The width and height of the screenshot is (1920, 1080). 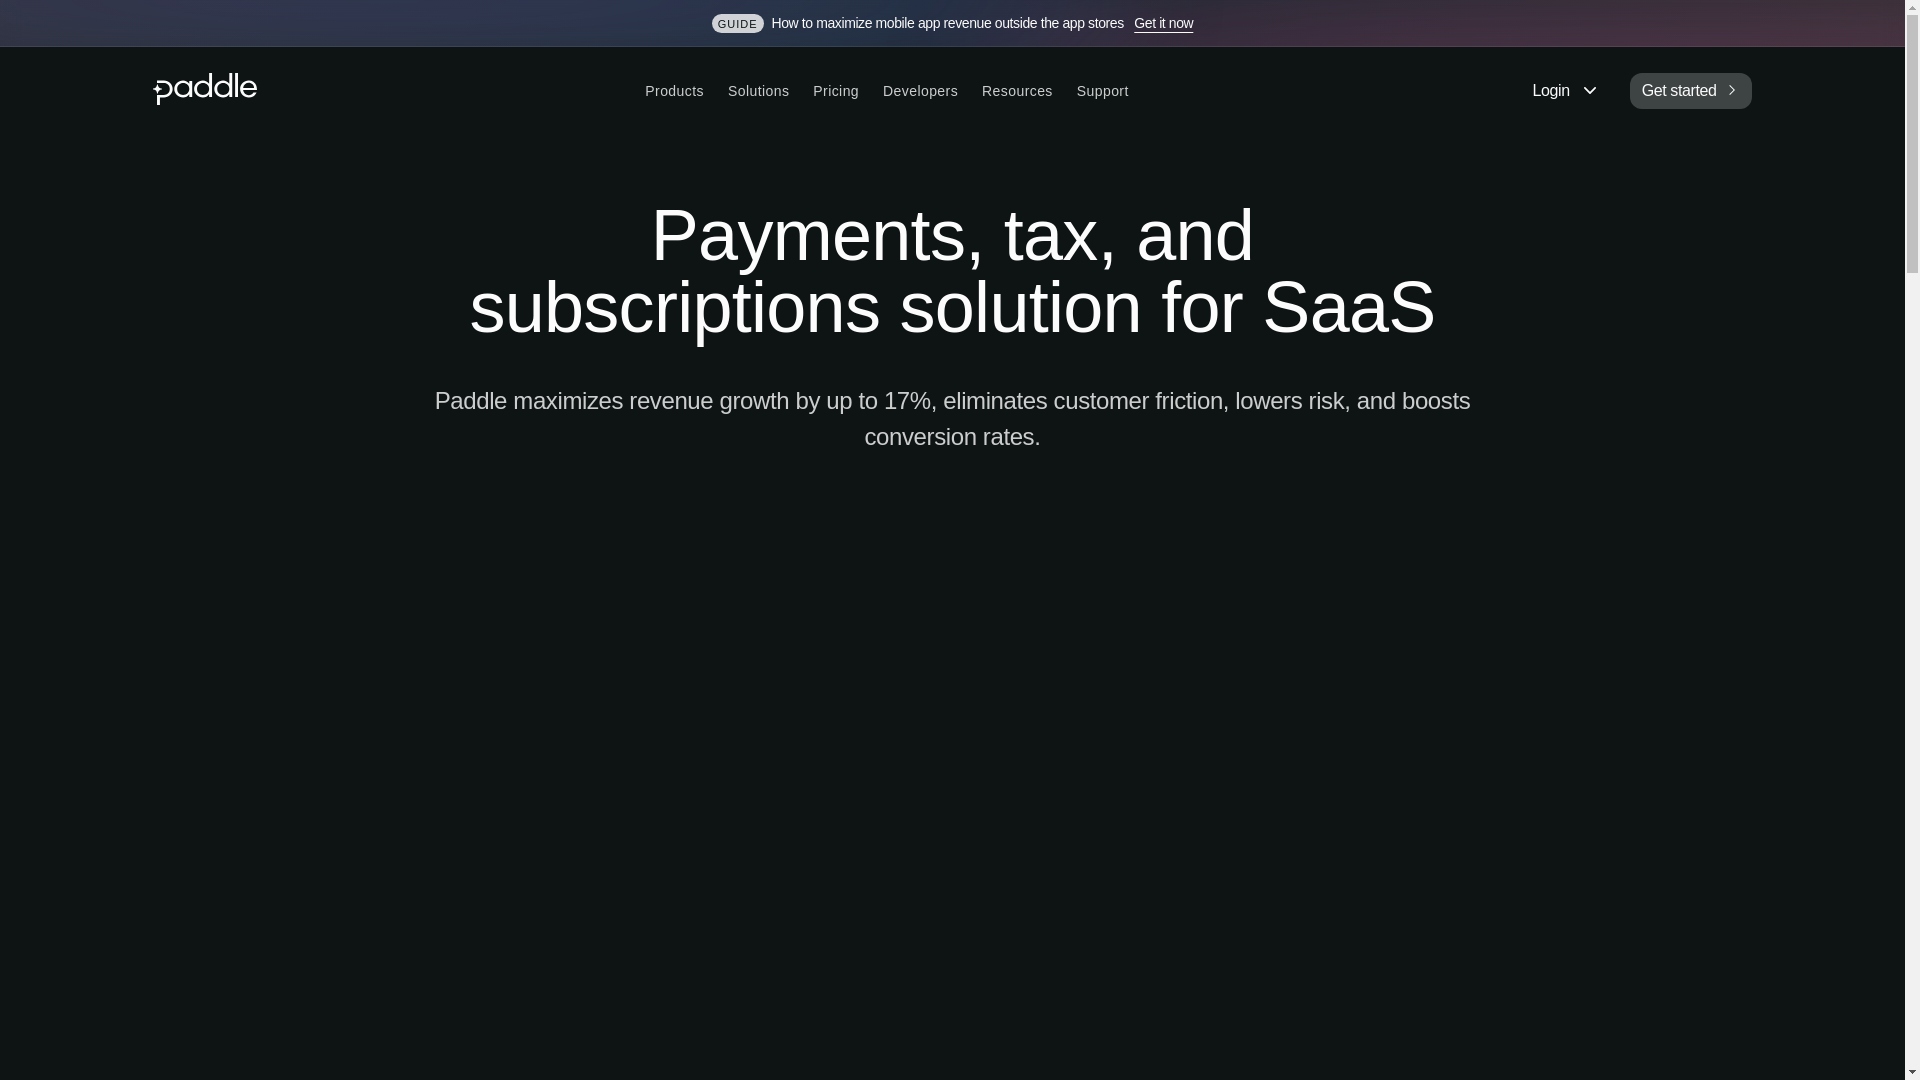 I want to click on Get the guide, so click(x=1163, y=23).